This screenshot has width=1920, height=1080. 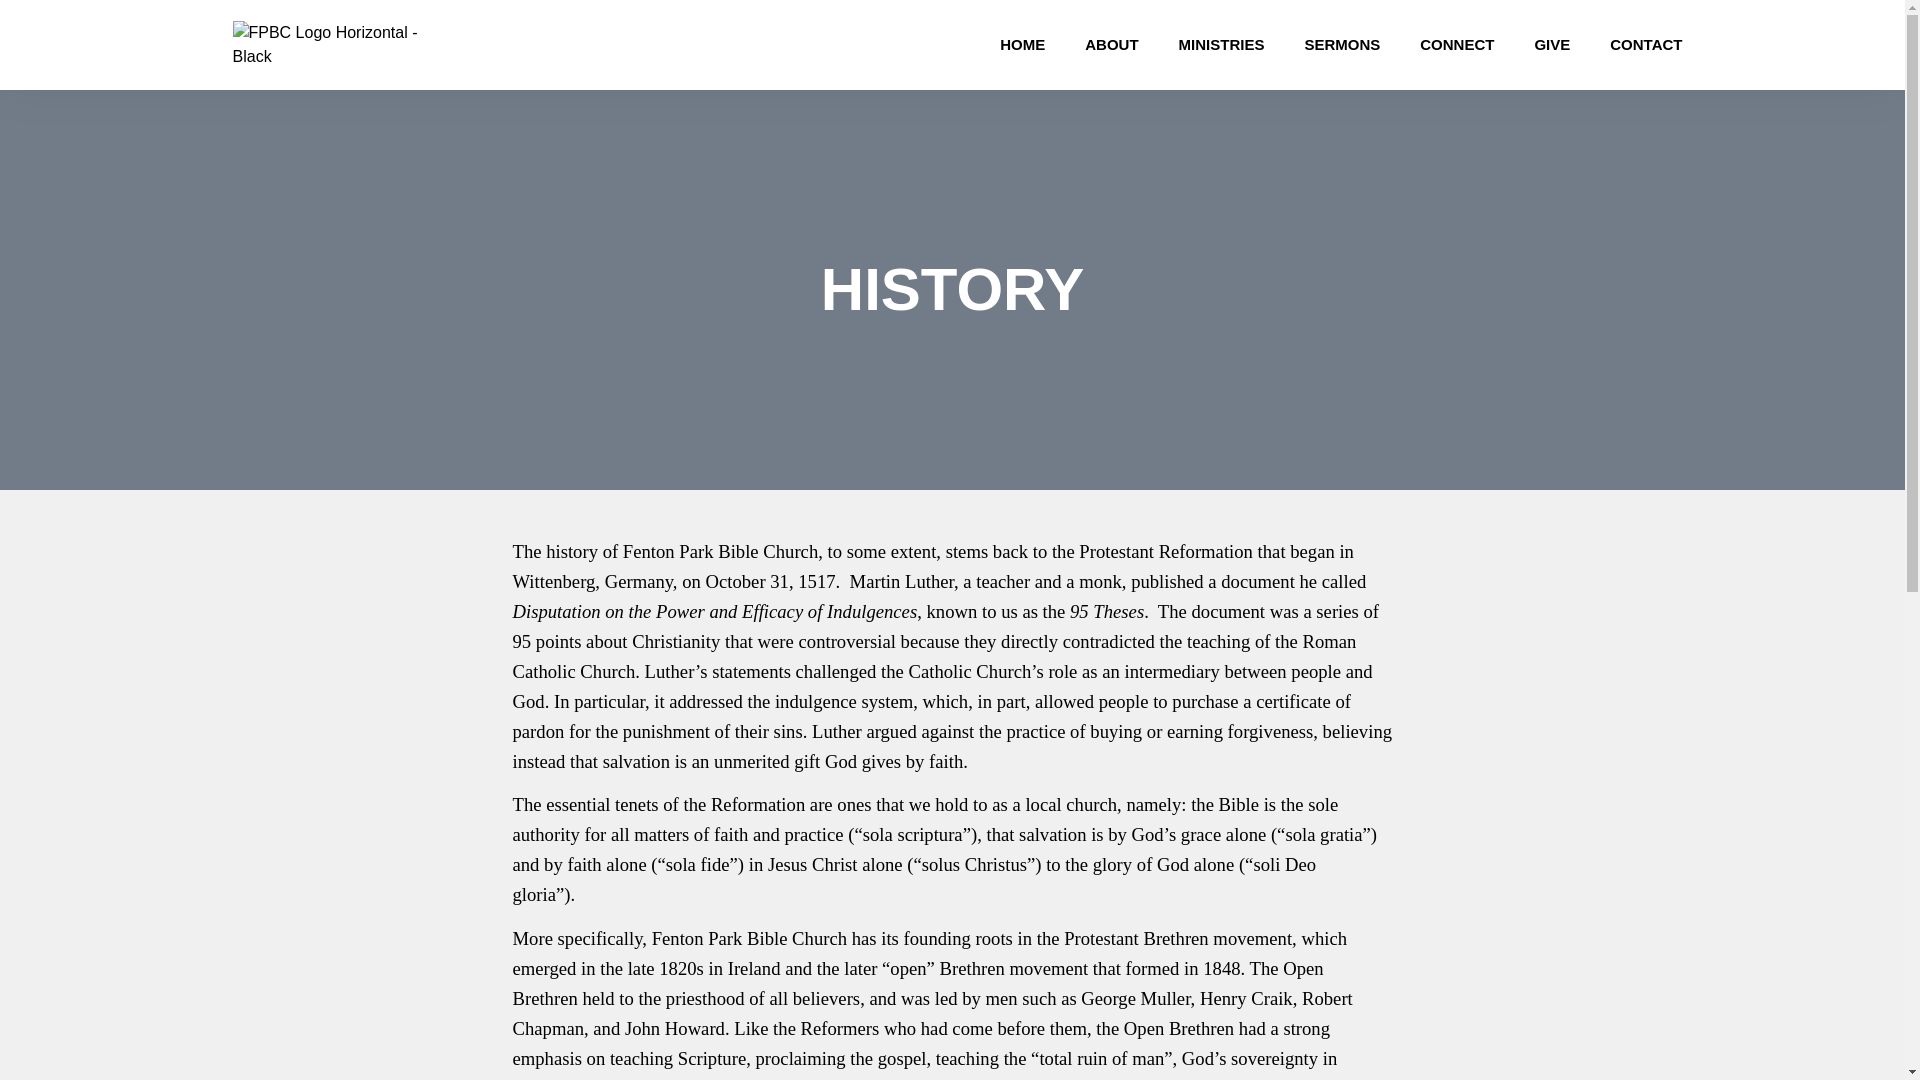 I want to click on HOME, so click(x=1022, y=44).